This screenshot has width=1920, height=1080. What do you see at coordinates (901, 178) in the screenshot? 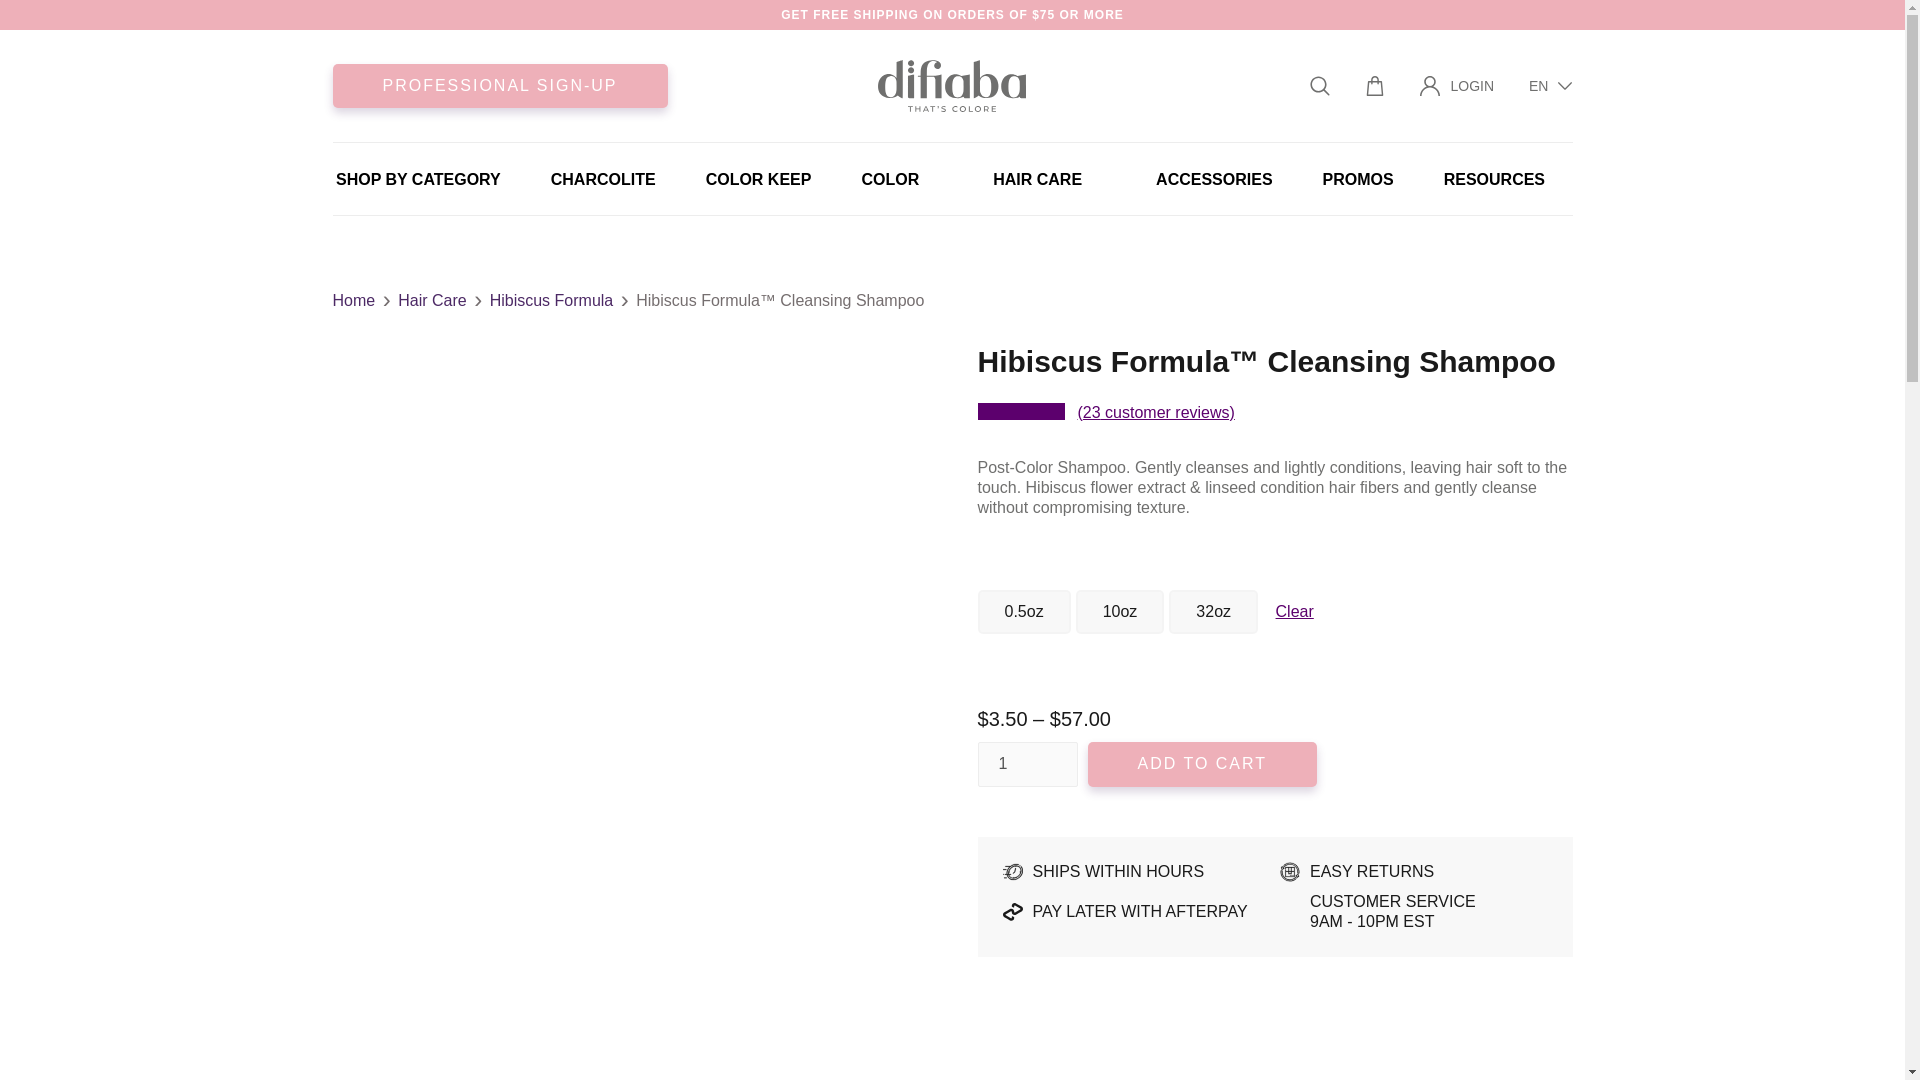
I see `COLOR` at bounding box center [901, 178].